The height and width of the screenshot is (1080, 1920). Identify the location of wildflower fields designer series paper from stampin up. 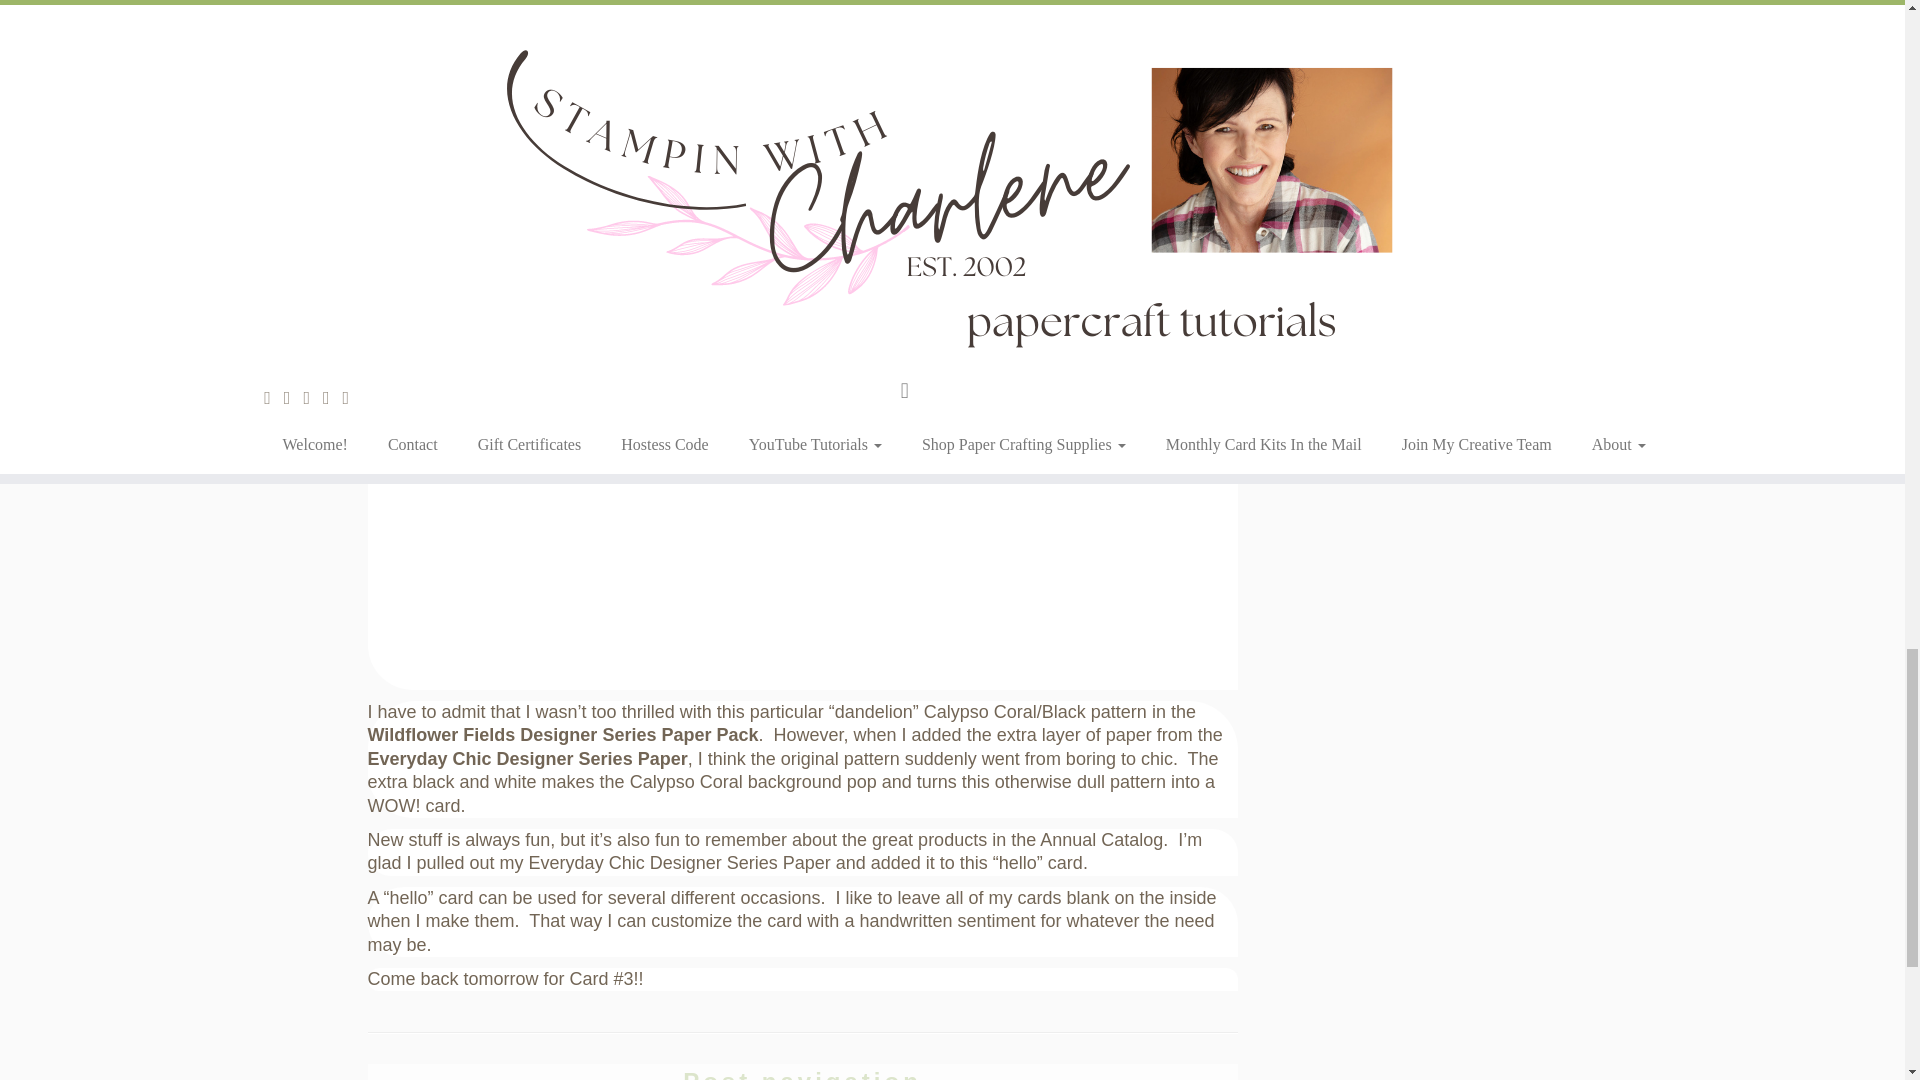
(608, 450).